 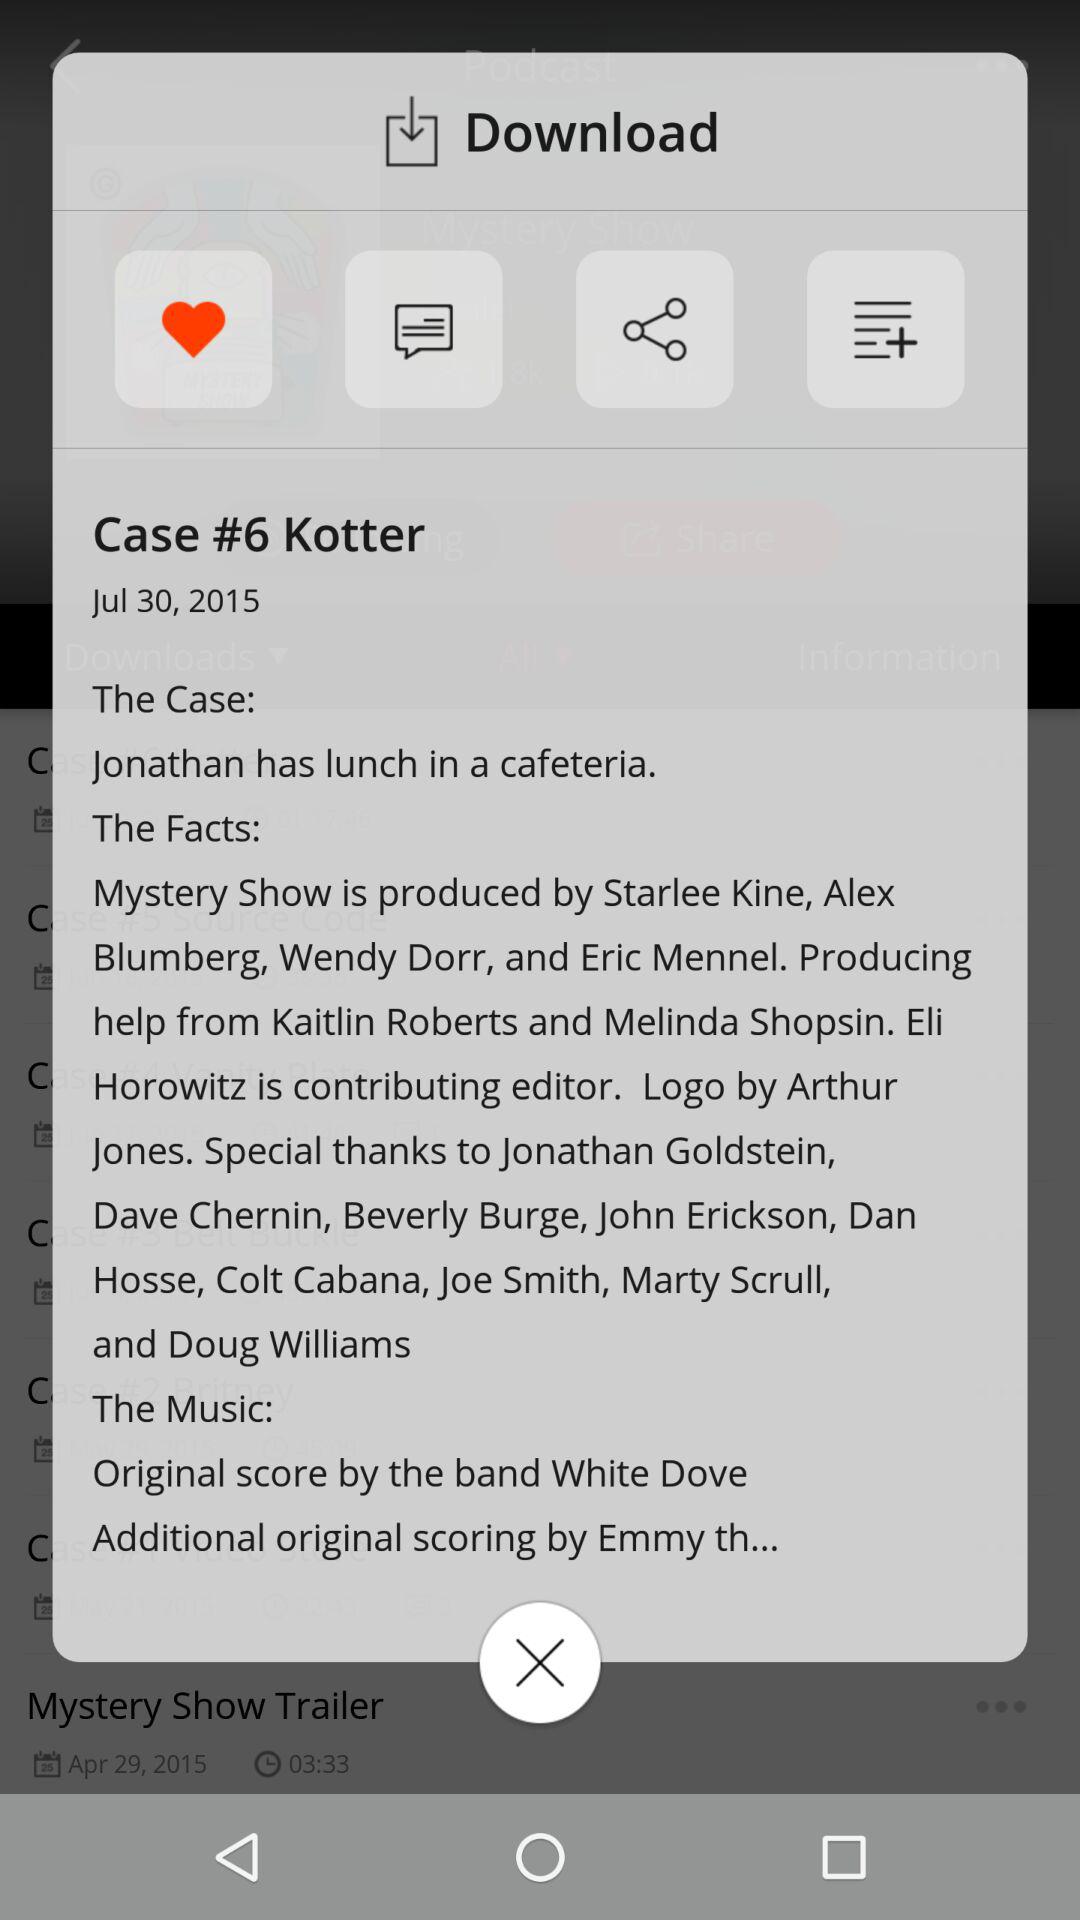 I want to click on notification, so click(x=424, y=329).